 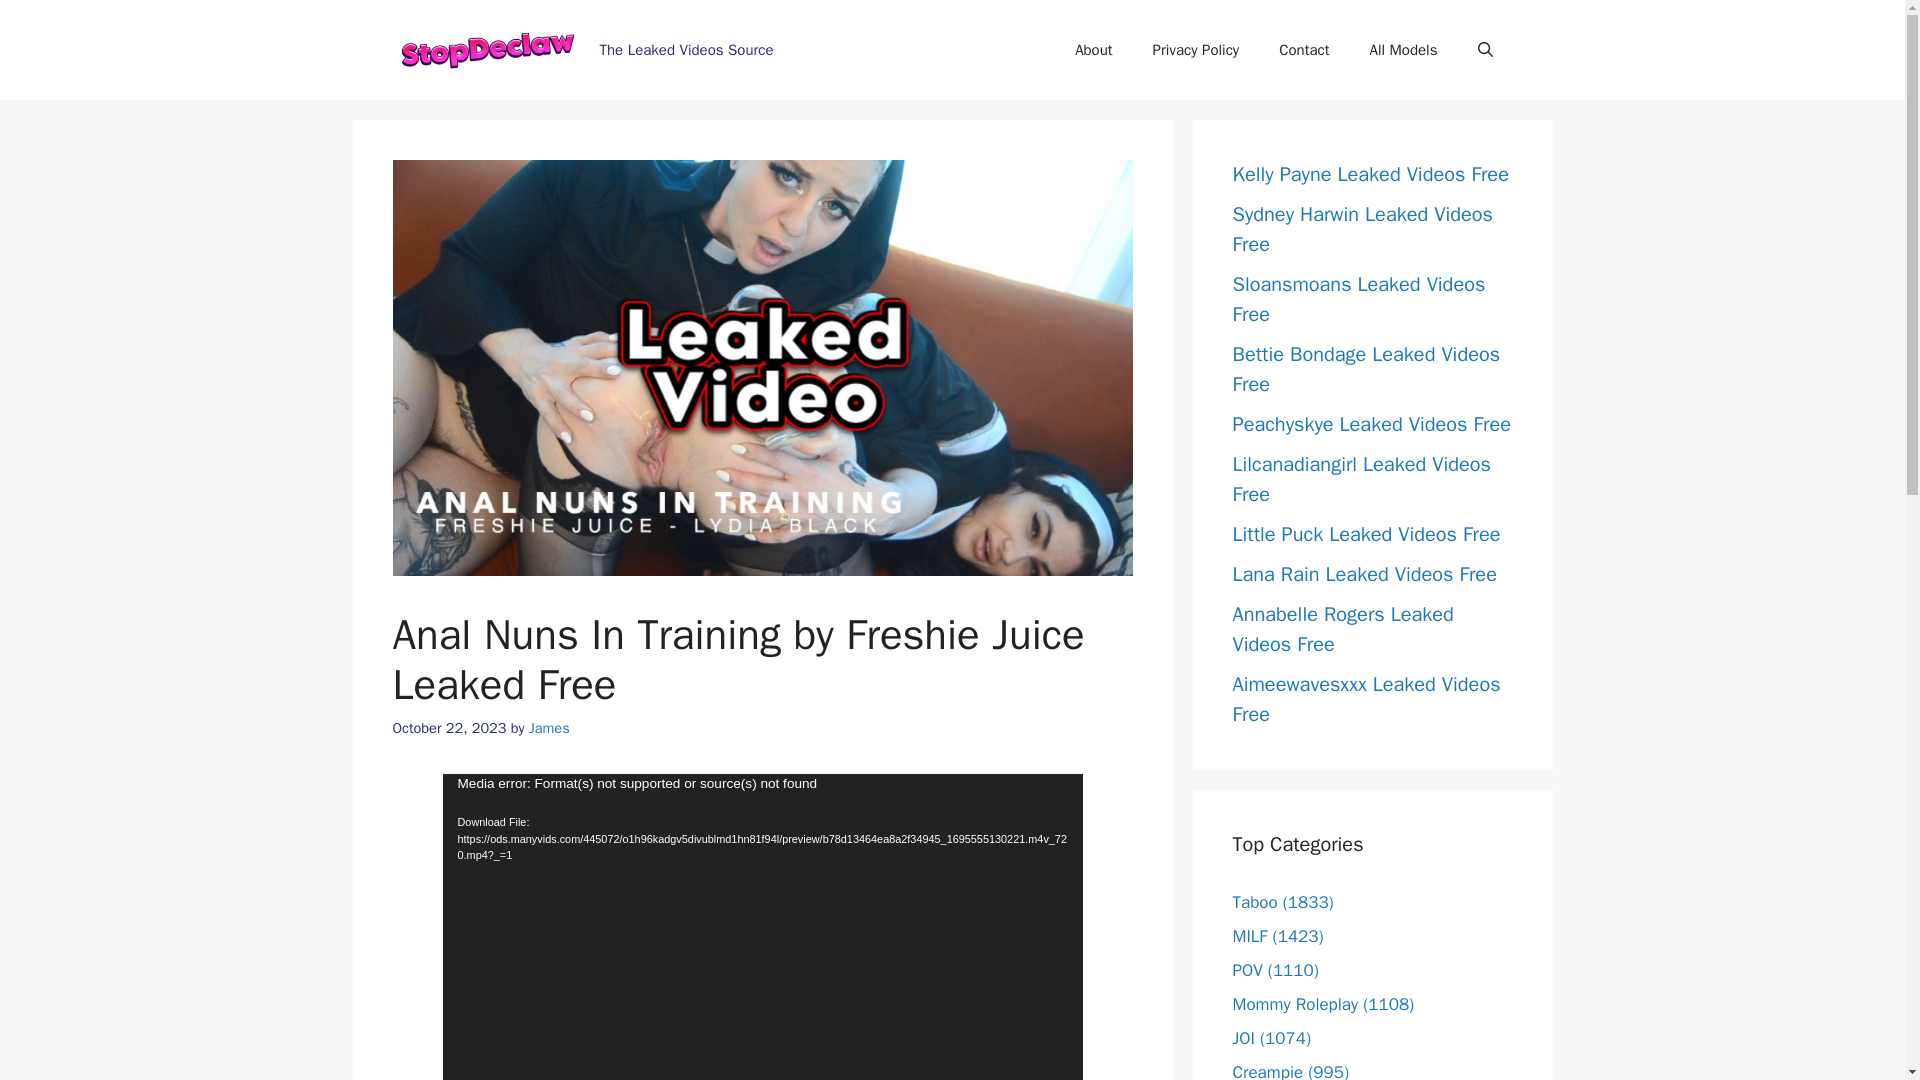 What do you see at coordinates (1403, 50) in the screenshot?
I see `All Models` at bounding box center [1403, 50].